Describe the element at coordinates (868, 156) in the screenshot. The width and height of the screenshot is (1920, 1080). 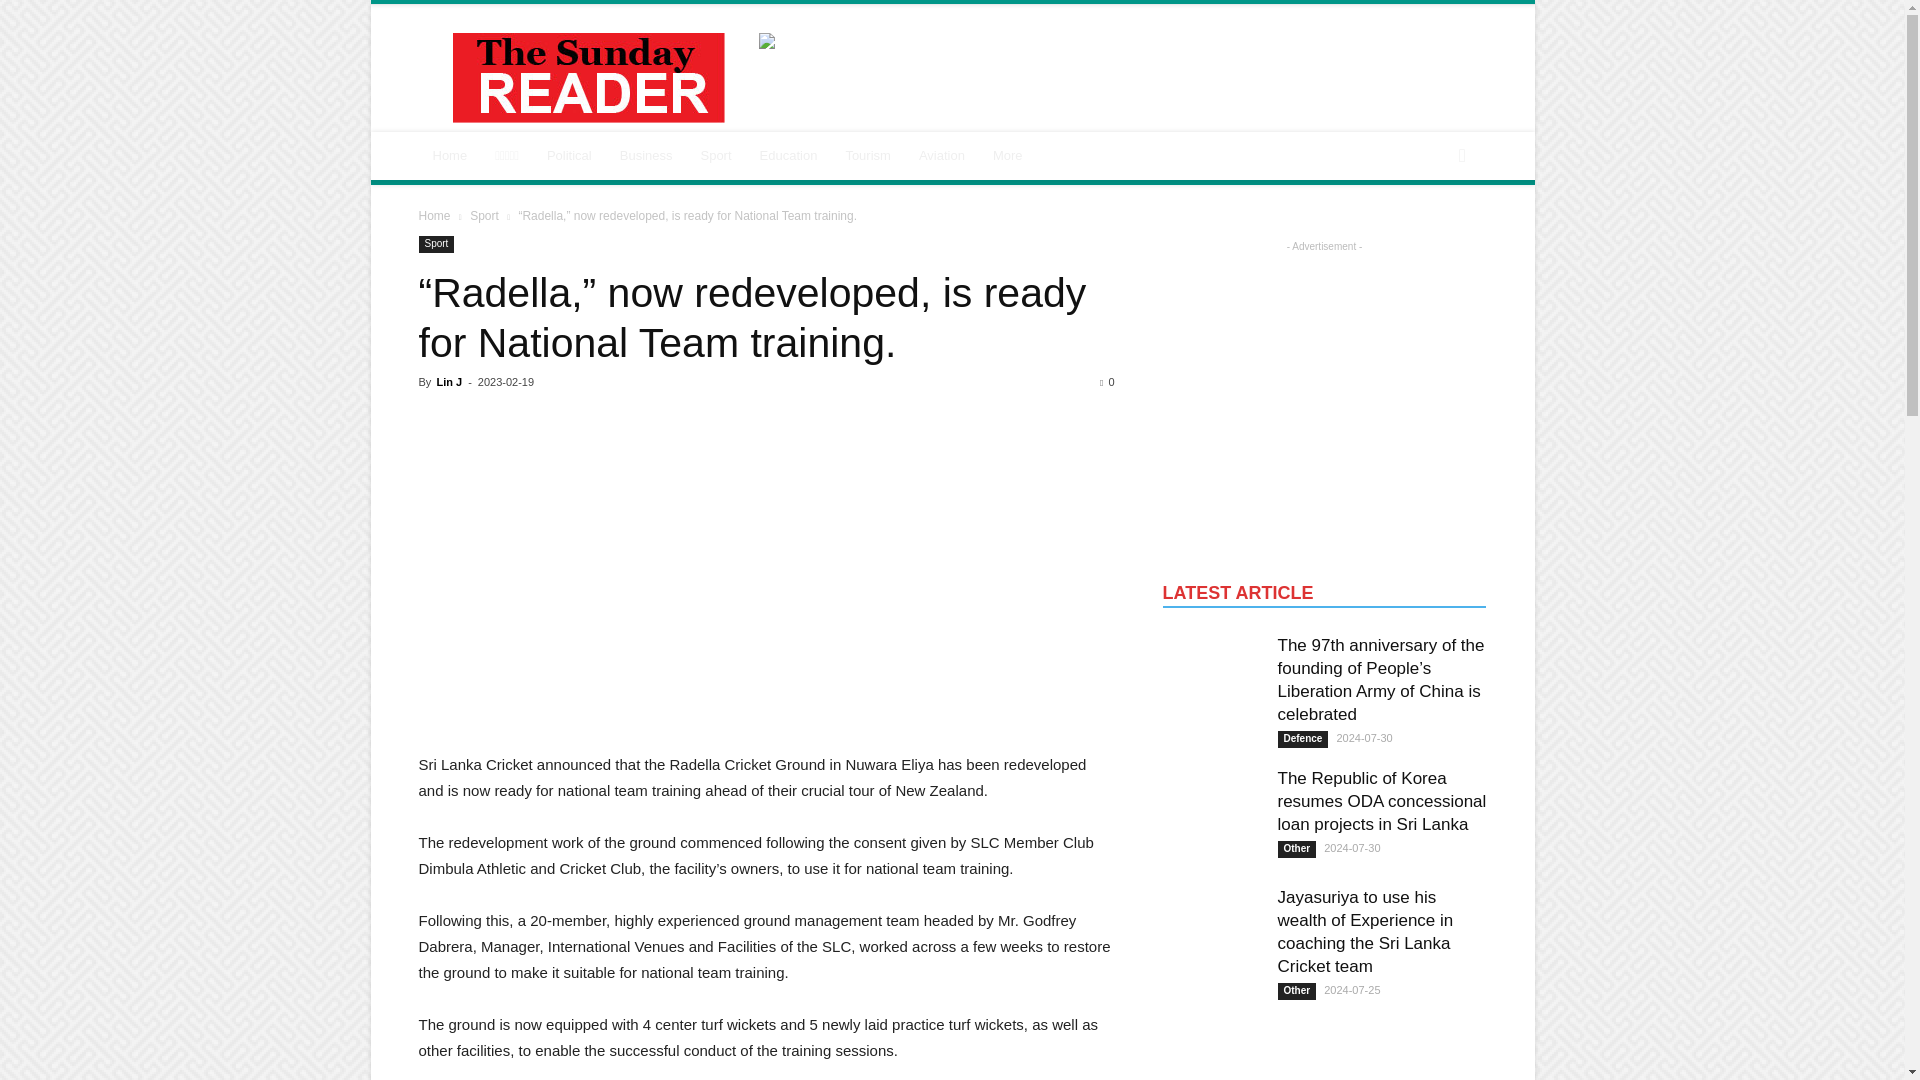
I see `Tourism` at that location.